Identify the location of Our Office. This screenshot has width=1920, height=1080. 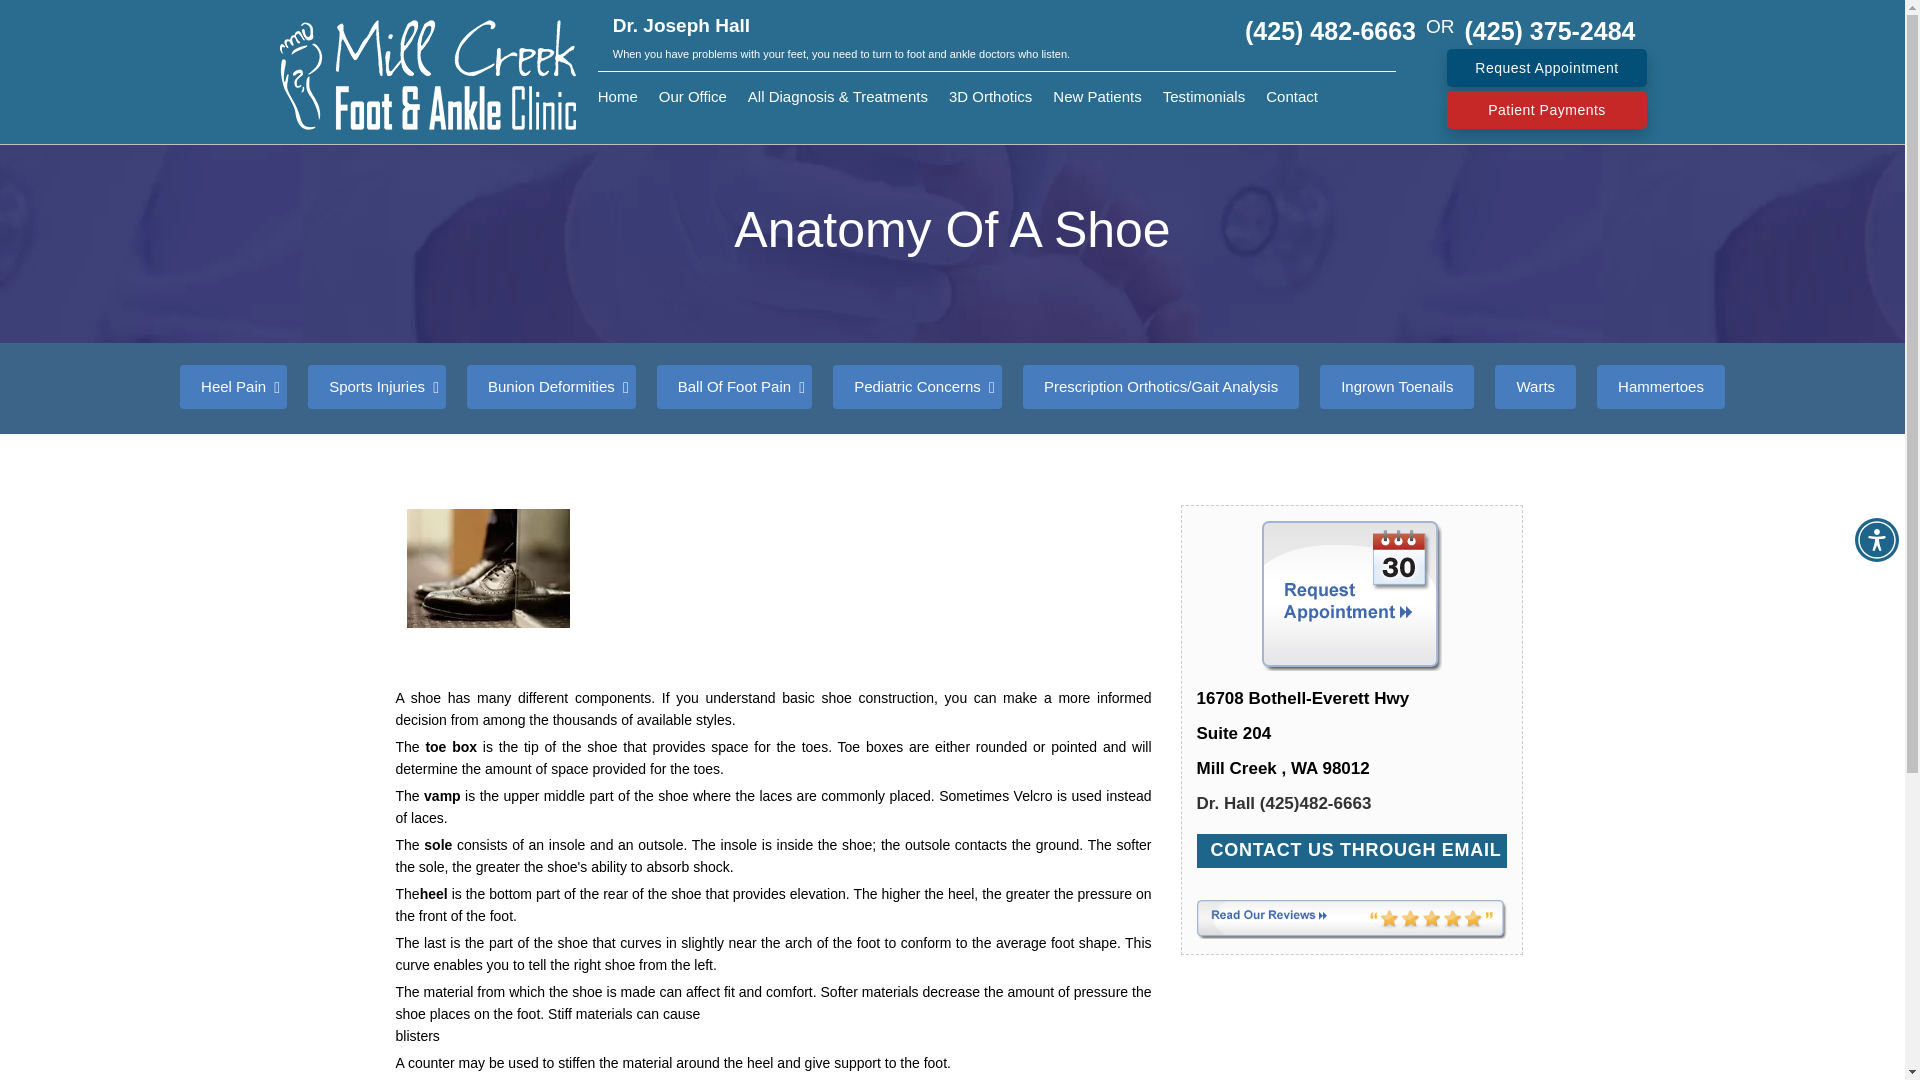
(692, 96).